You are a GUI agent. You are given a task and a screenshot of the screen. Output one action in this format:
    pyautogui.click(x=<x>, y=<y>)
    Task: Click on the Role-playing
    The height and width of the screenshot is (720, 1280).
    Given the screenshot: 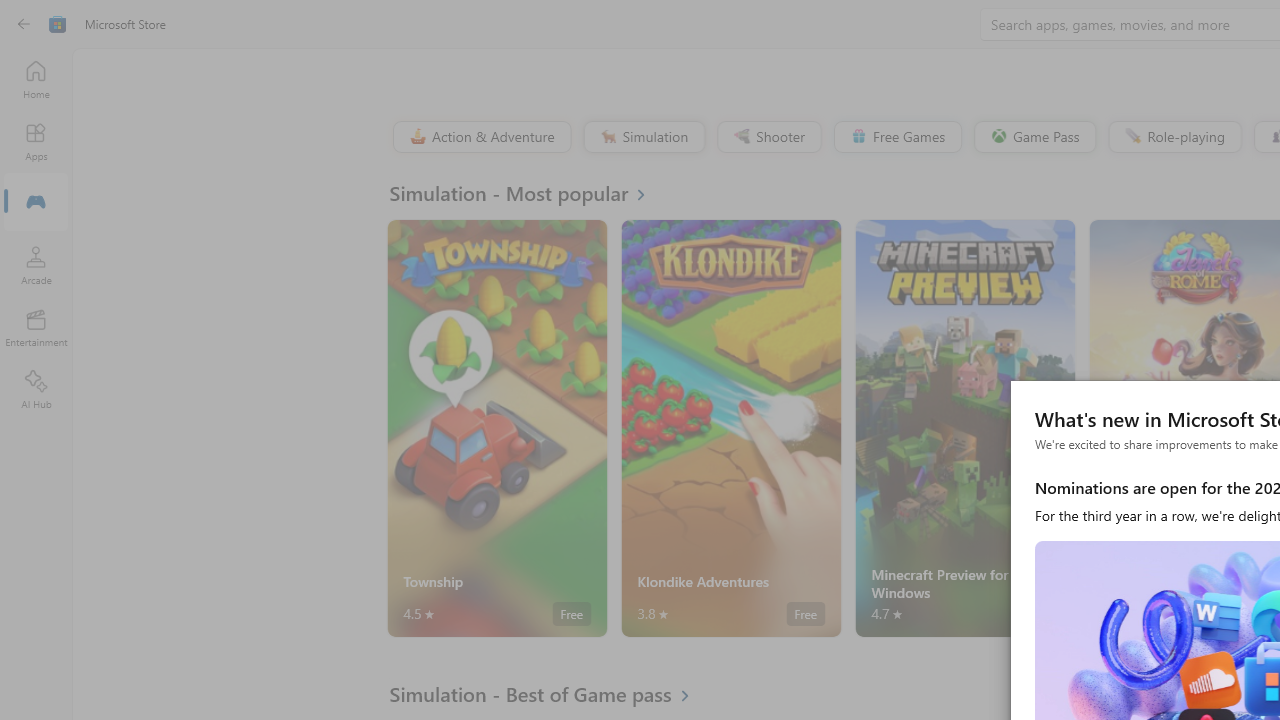 What is the action you would take?
    pyautogui.click(x=1174, y=136)
    